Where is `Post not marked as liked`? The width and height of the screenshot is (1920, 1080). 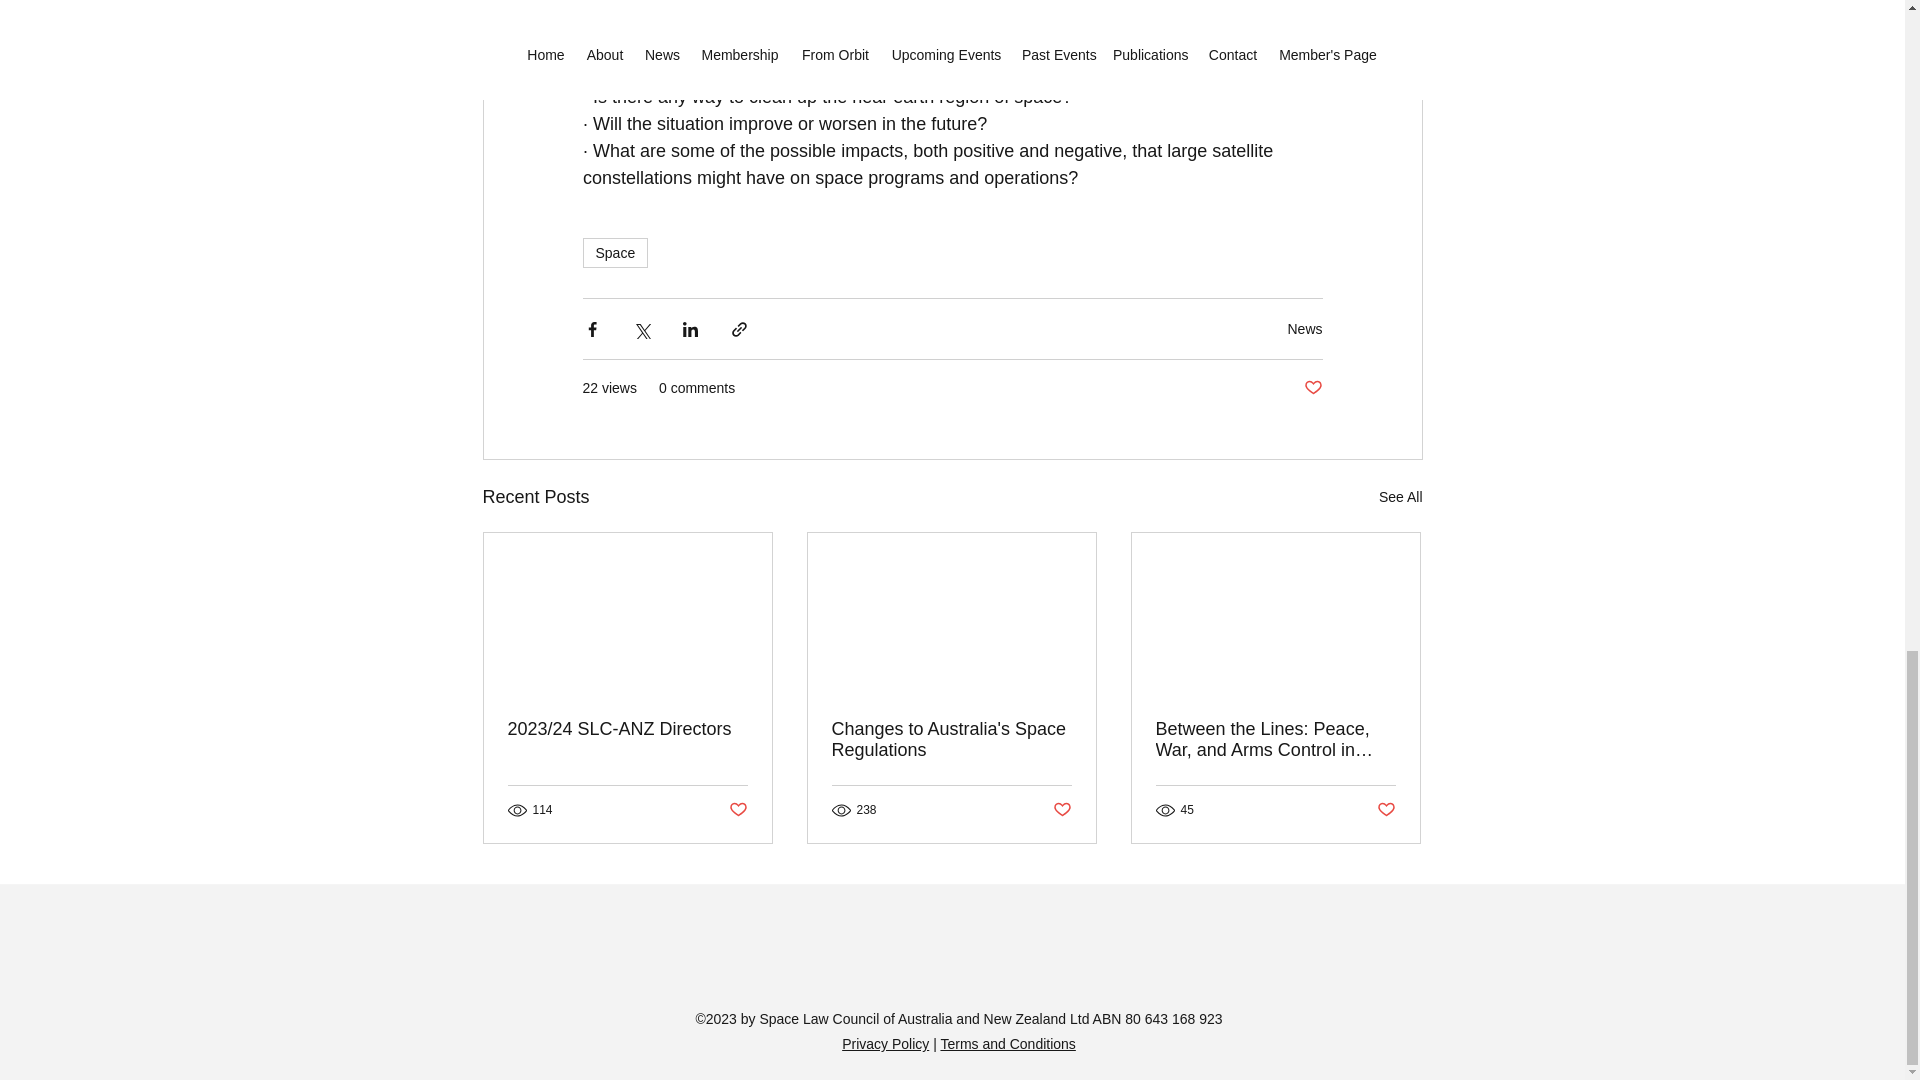
Post not marked as liked is located at coordinates (1386, 810).